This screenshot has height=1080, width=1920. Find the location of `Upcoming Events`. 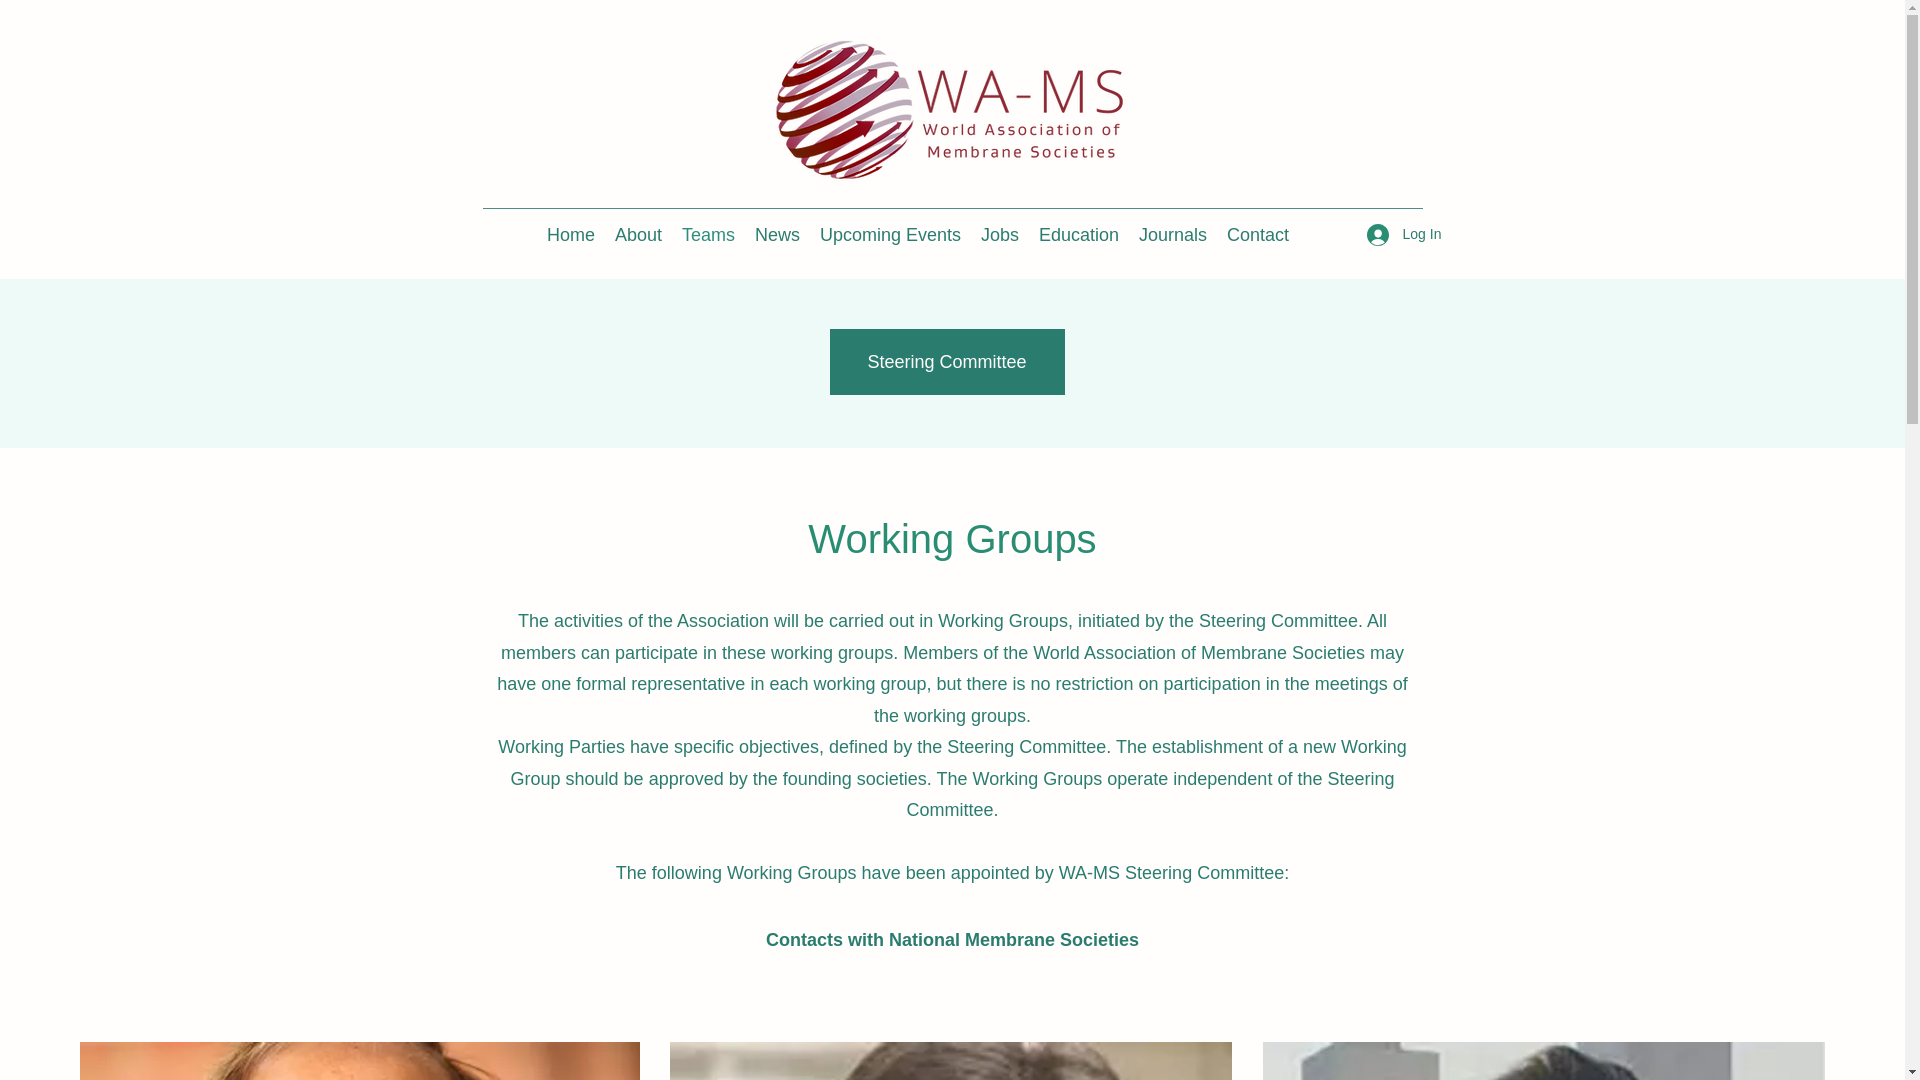

Upcoming Events is located at coordinates (890, 234).